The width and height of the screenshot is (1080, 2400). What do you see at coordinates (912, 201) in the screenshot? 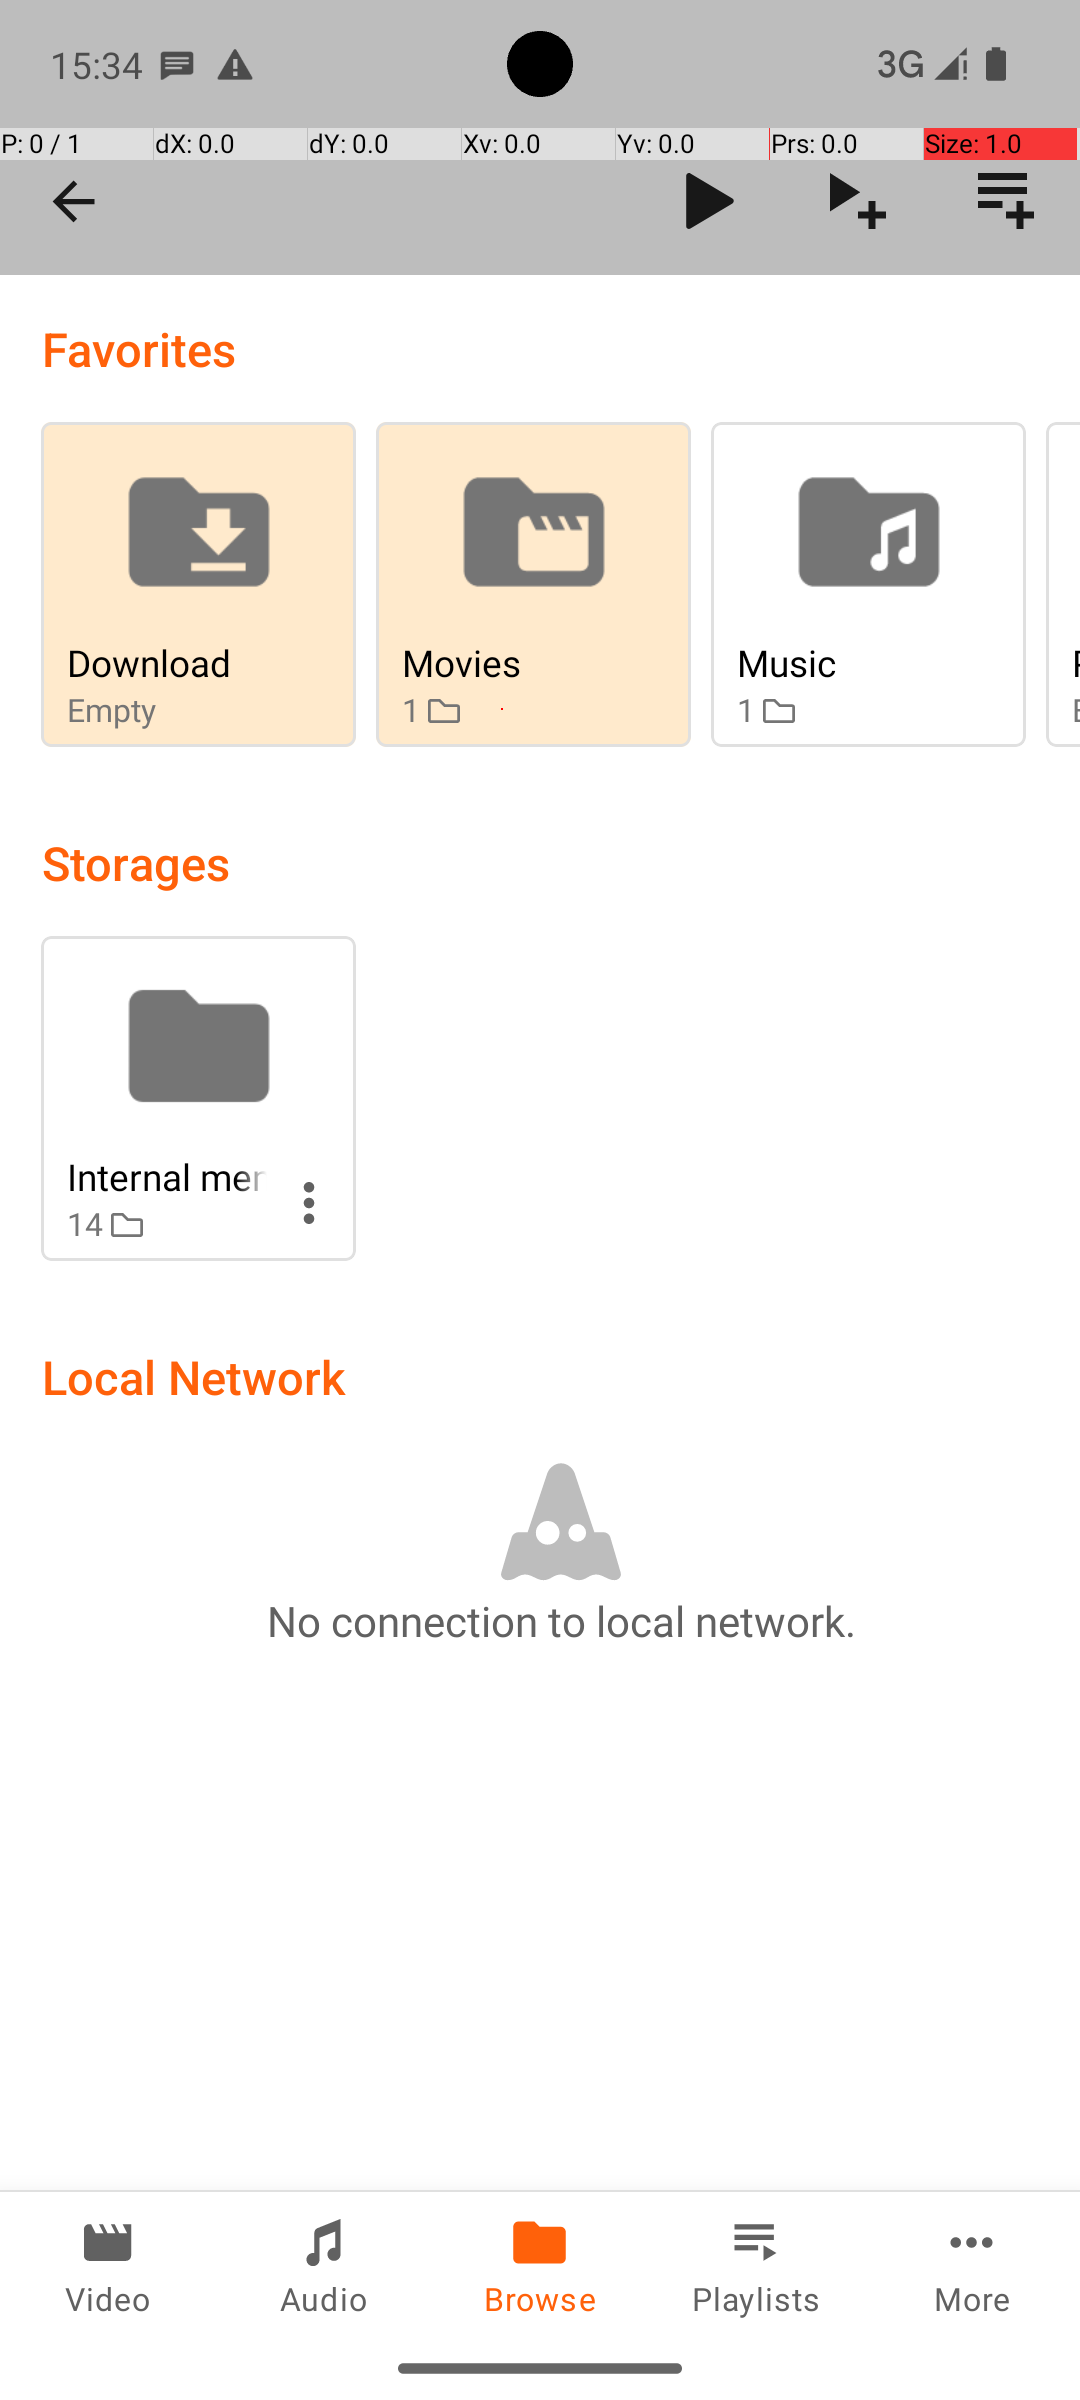
I see `Display in list` at bounding box center [912, 201].